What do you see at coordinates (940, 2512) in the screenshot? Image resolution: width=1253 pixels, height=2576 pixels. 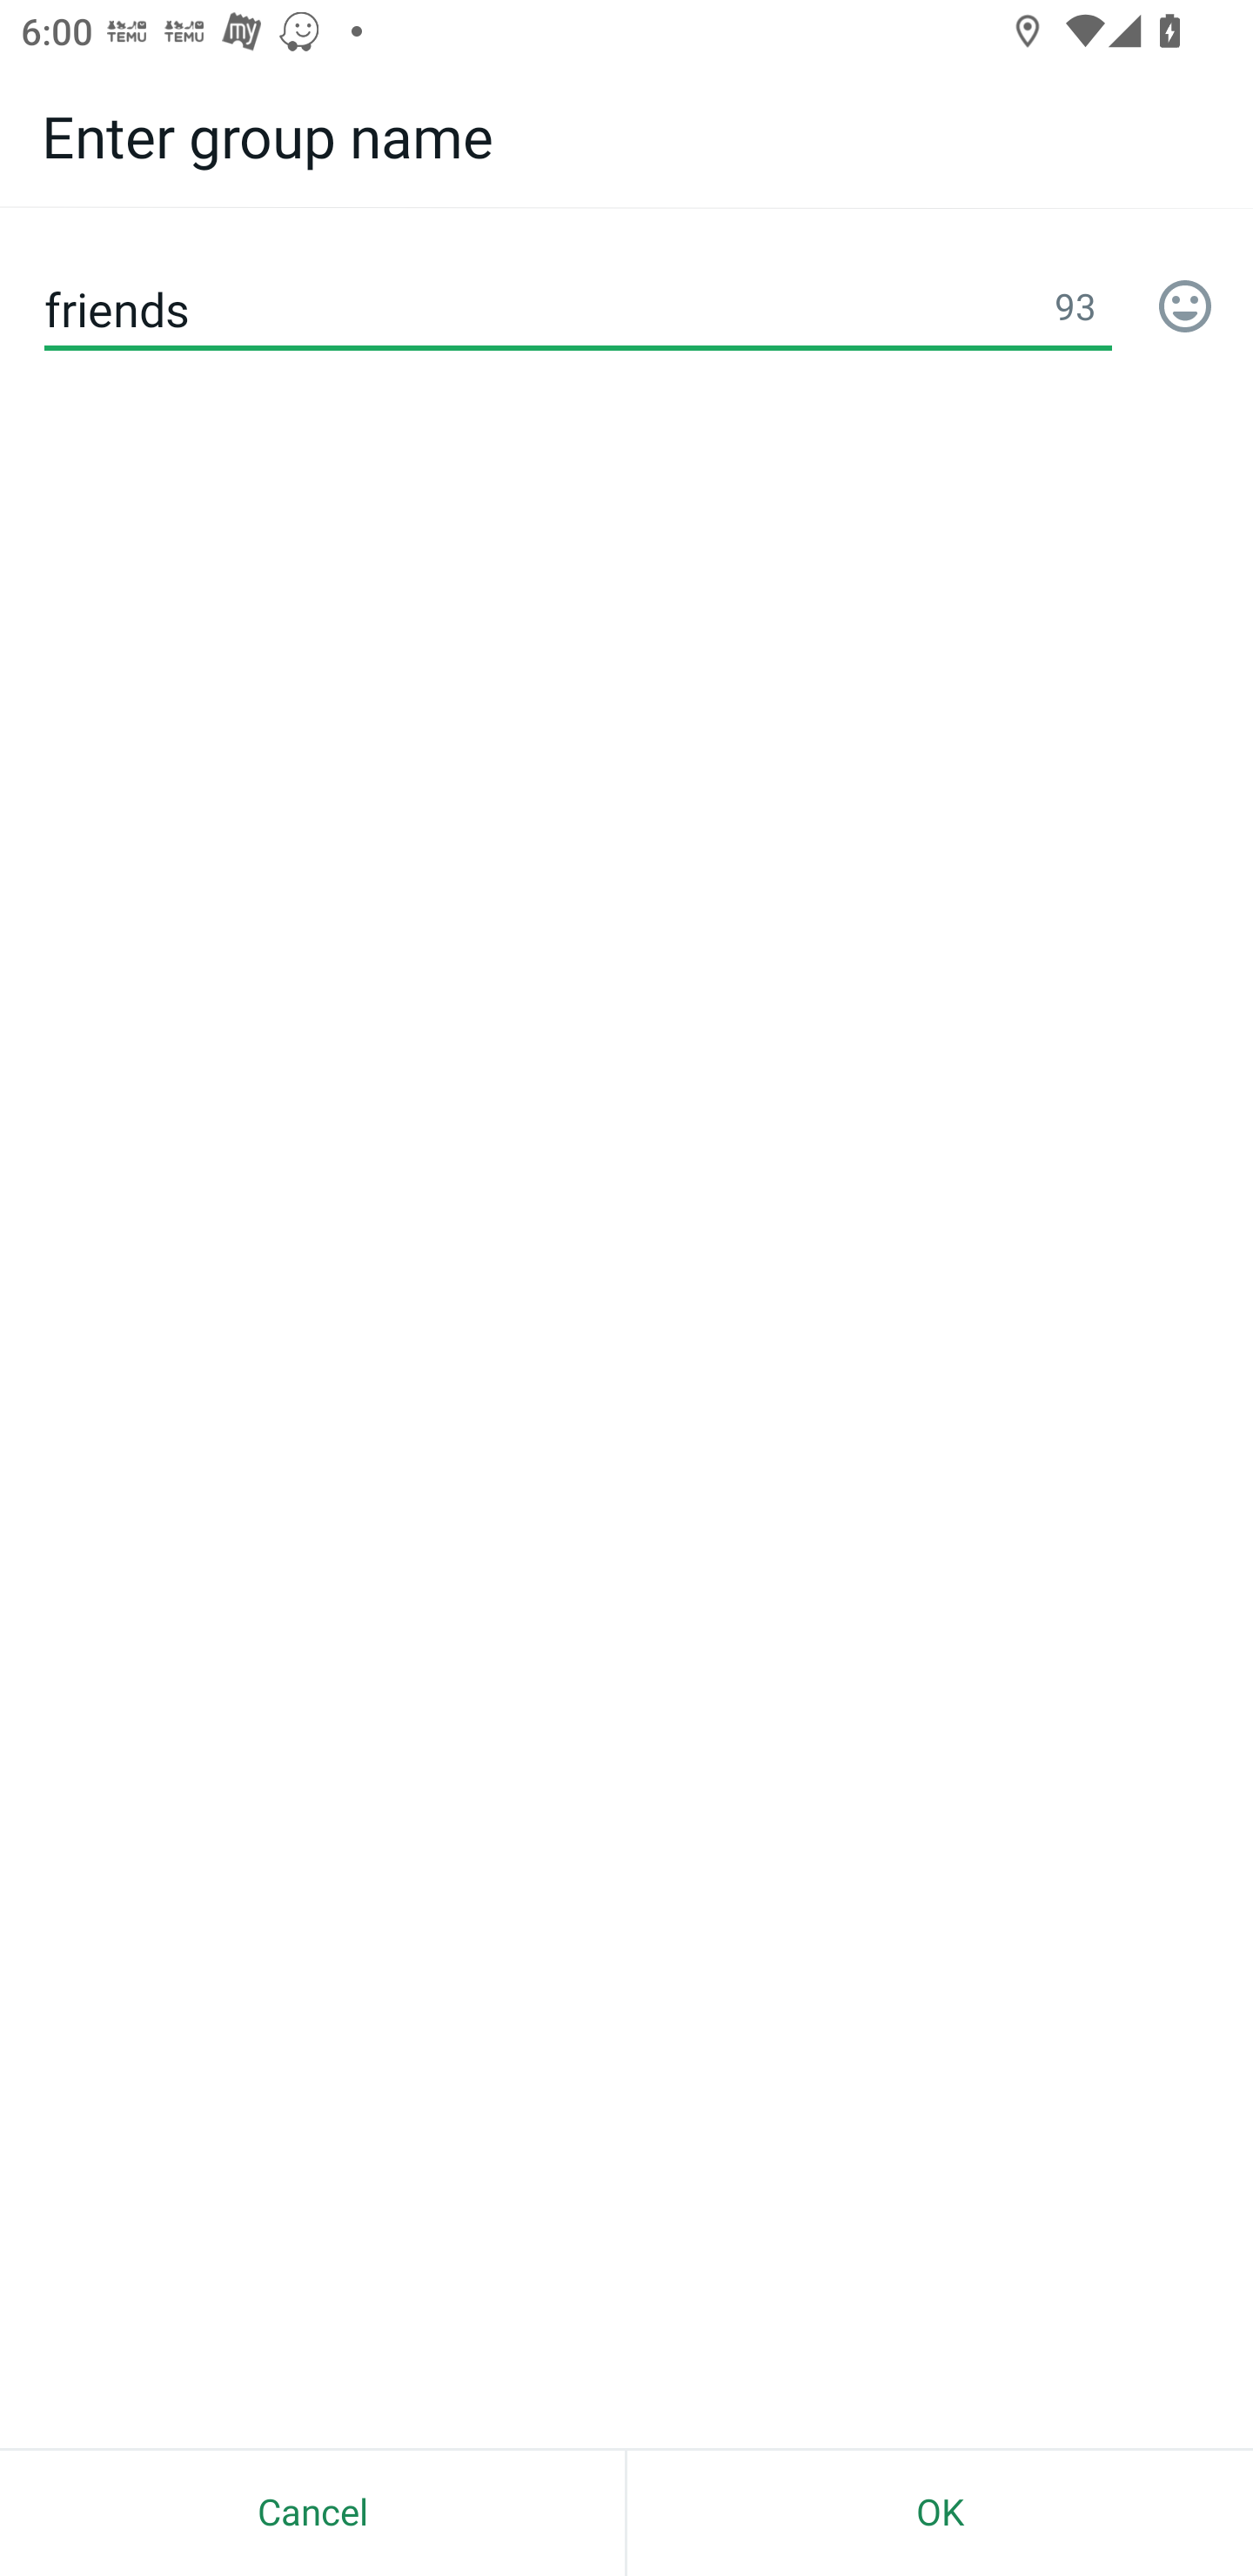 I see `OK` at bounding box center [940, 2512].